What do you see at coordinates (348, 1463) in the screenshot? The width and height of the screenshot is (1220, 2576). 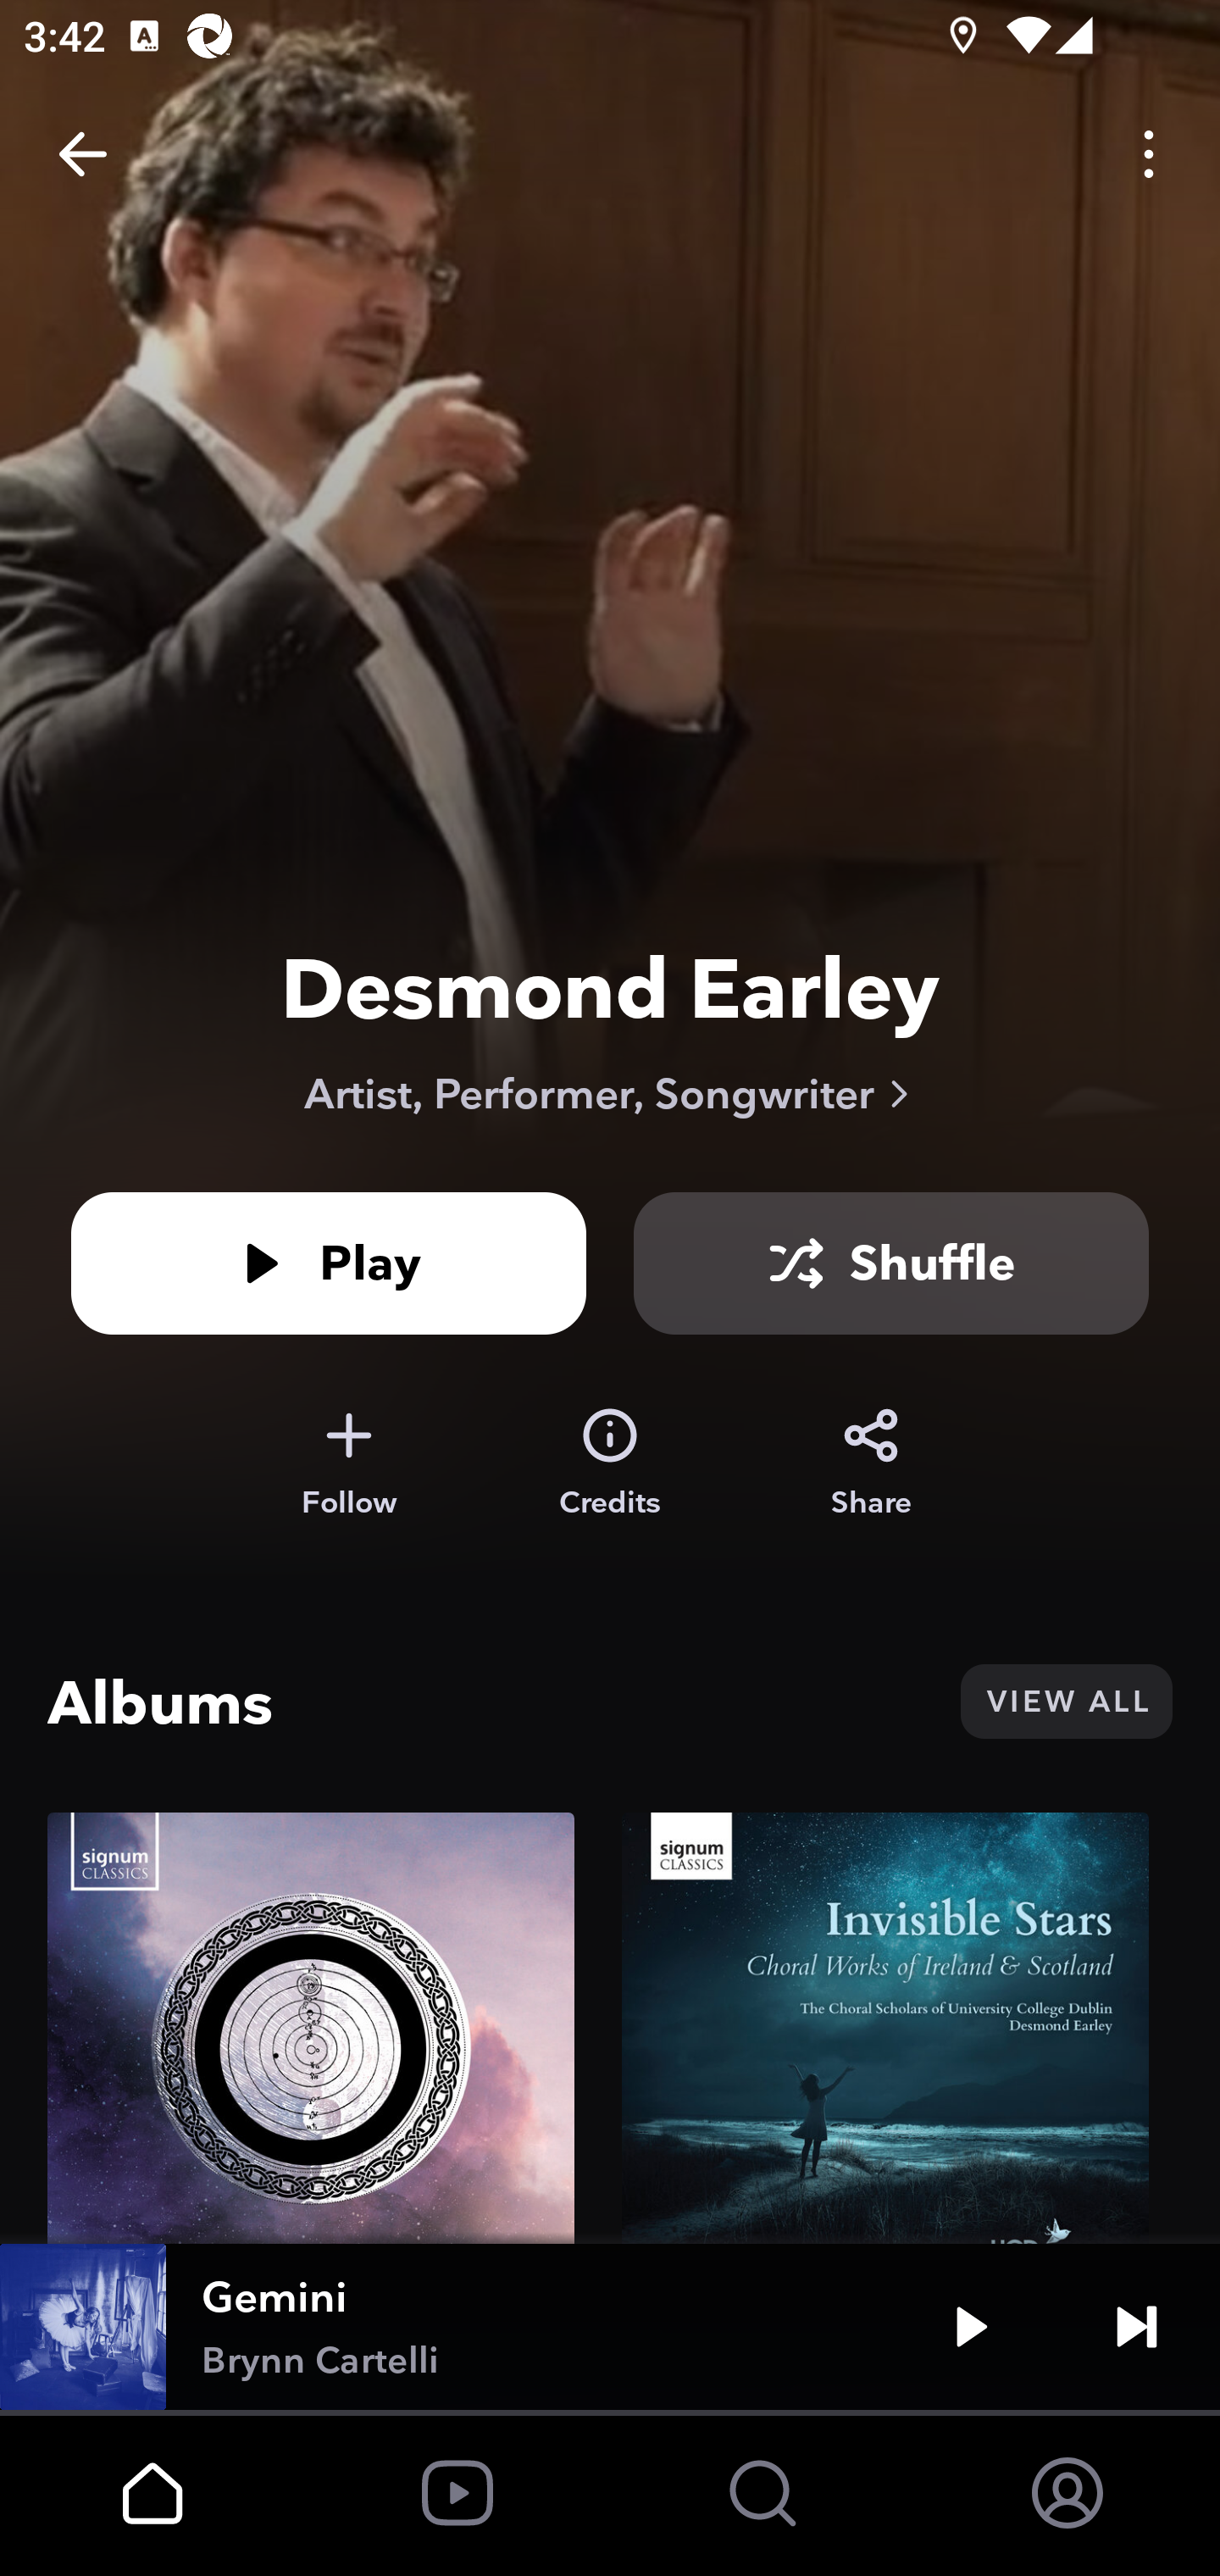 I see `Follow` at bounding box center [348, 1463].